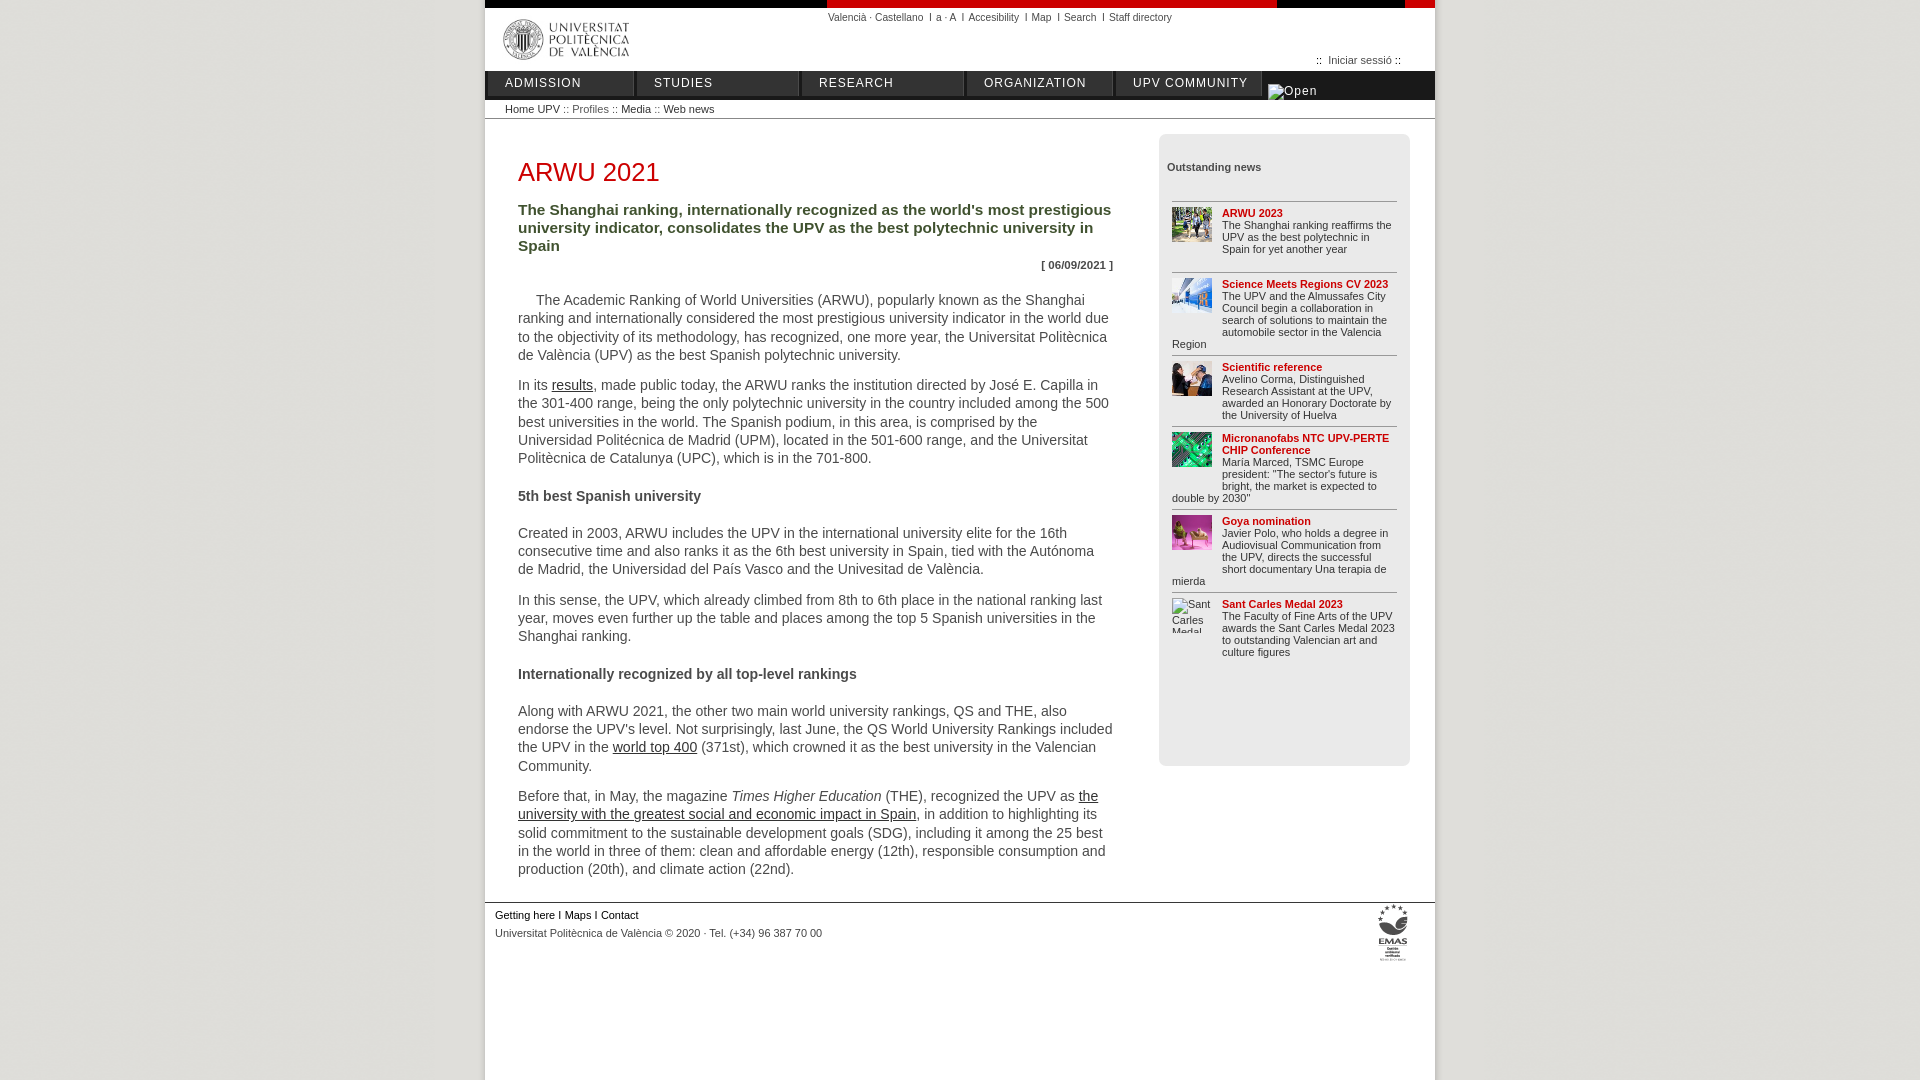  Describe the element at coordinates (1252, 213) in the screenshot. I see `ARWU 2023` at that location.